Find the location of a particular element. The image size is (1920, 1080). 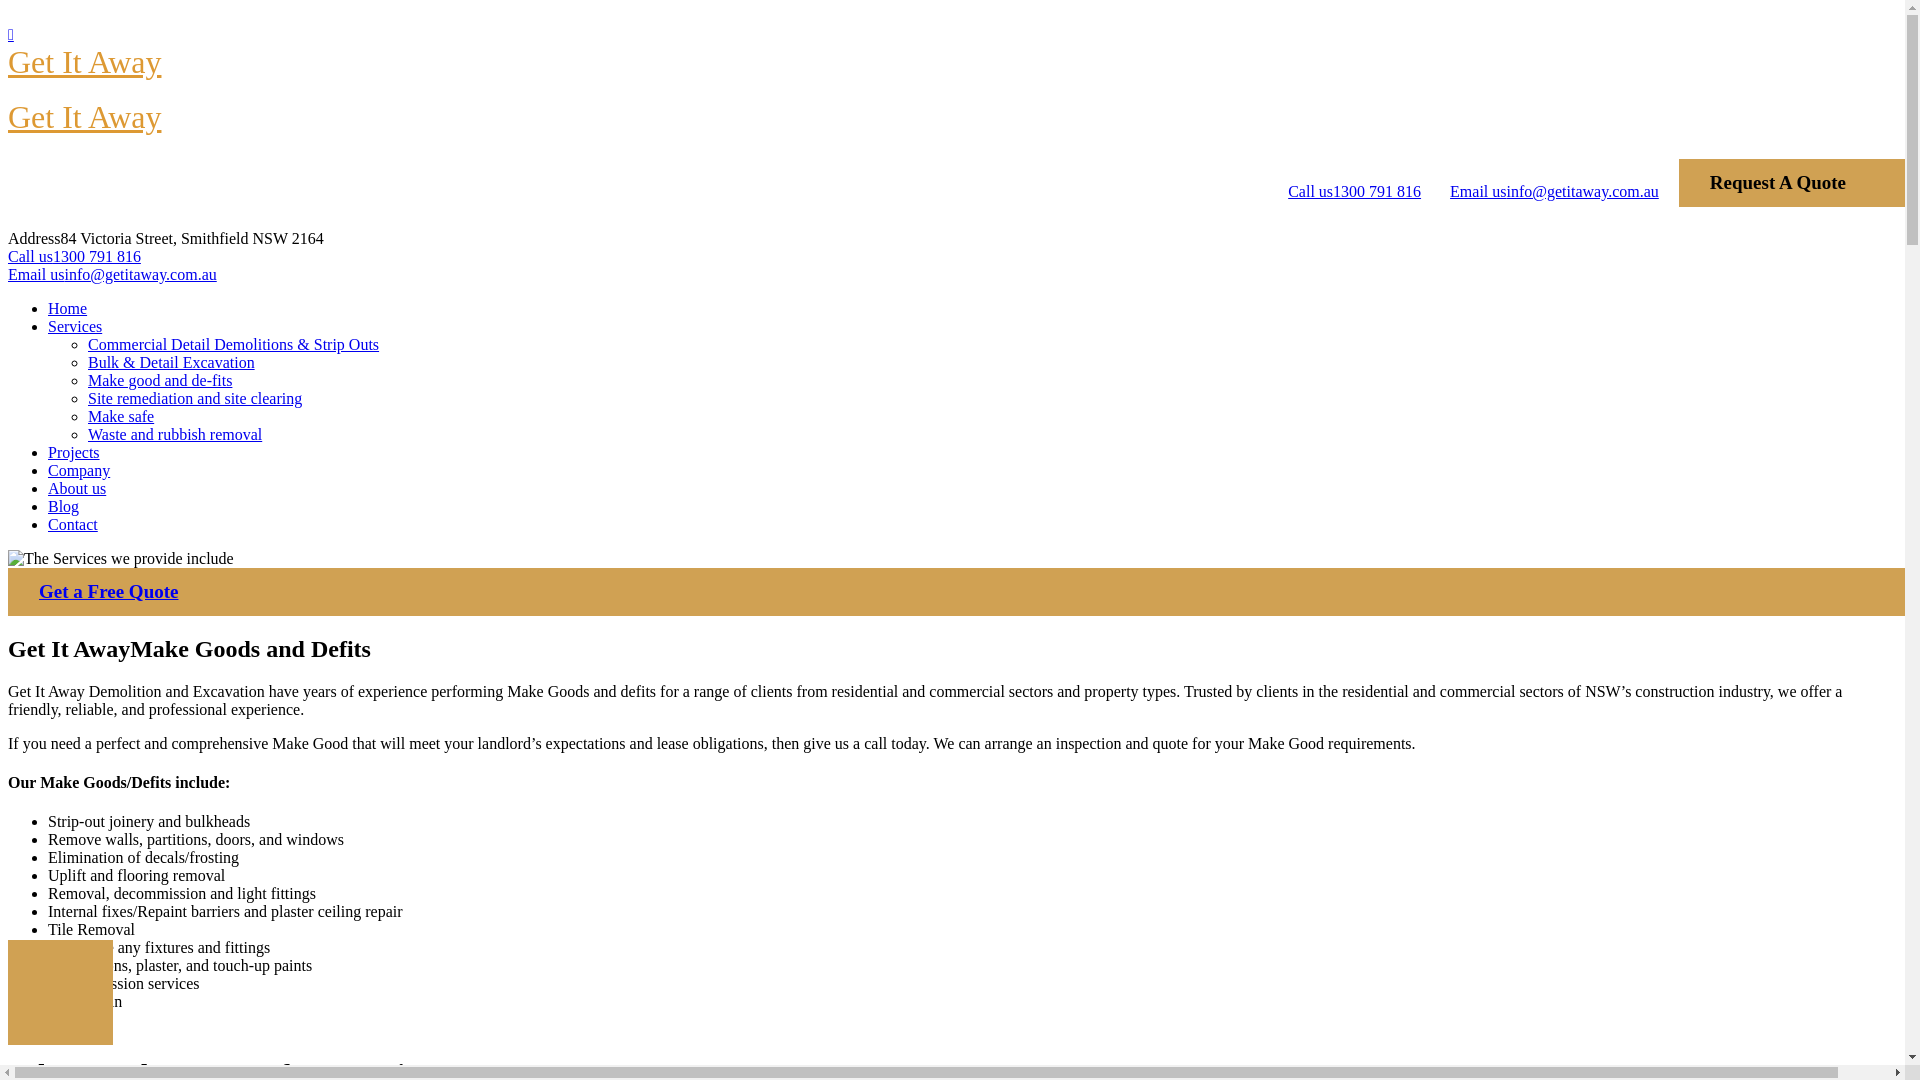

Waste and rubbish removal is located at coordinates (175, 434).